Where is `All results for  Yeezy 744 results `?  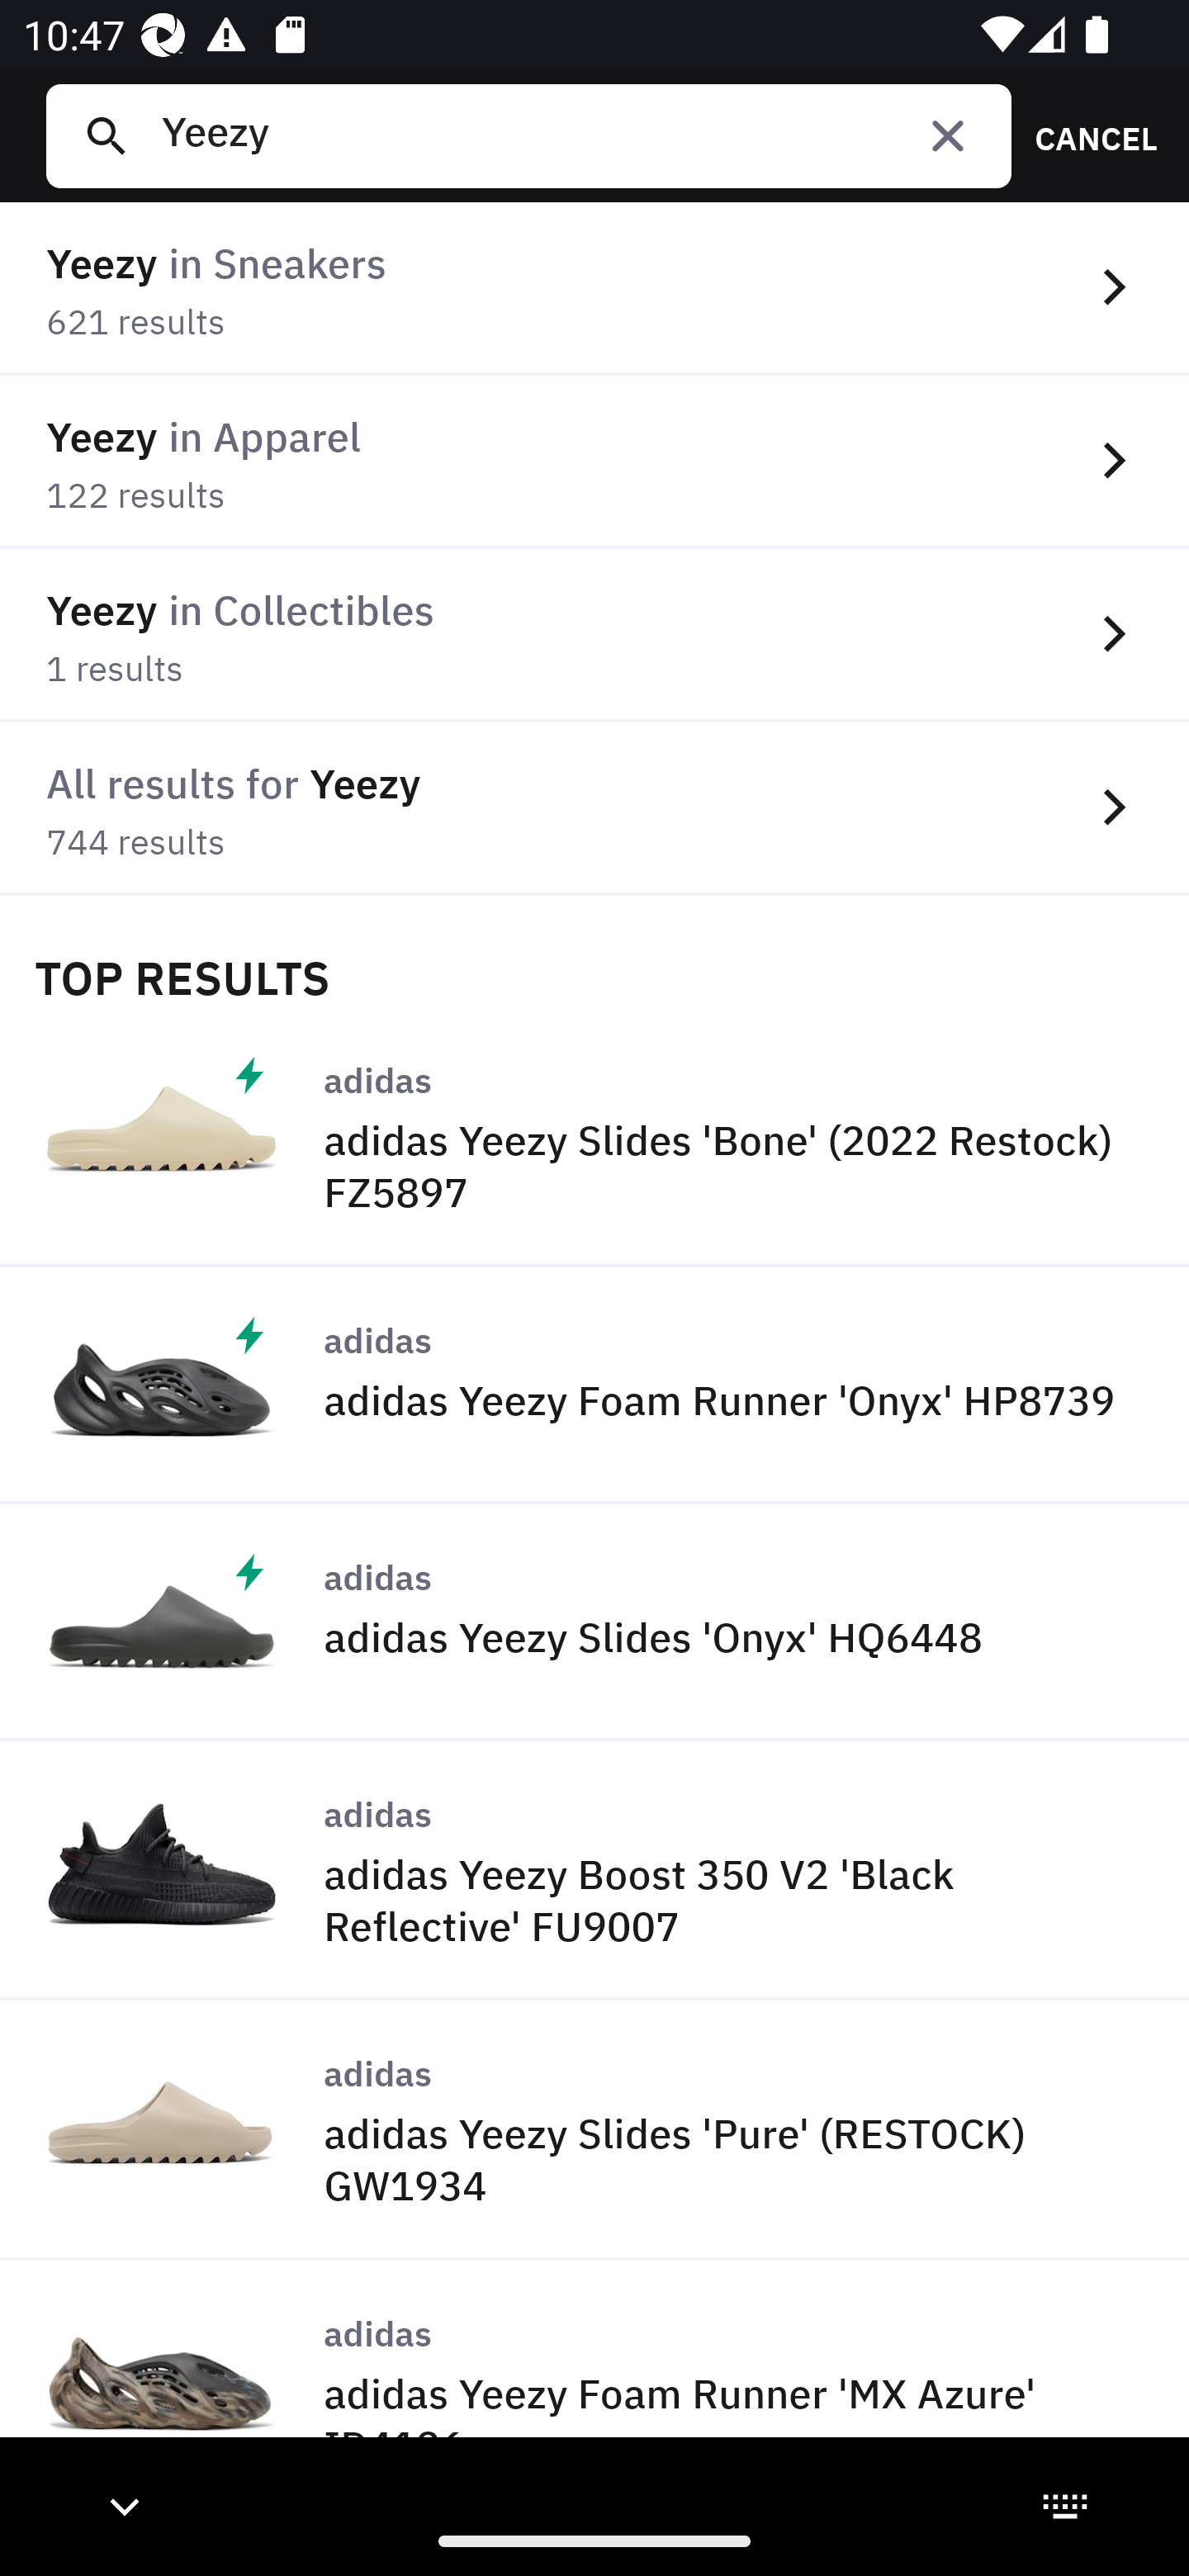
All results for  Yeezy 744 results  is located at coordinates (594, 808).